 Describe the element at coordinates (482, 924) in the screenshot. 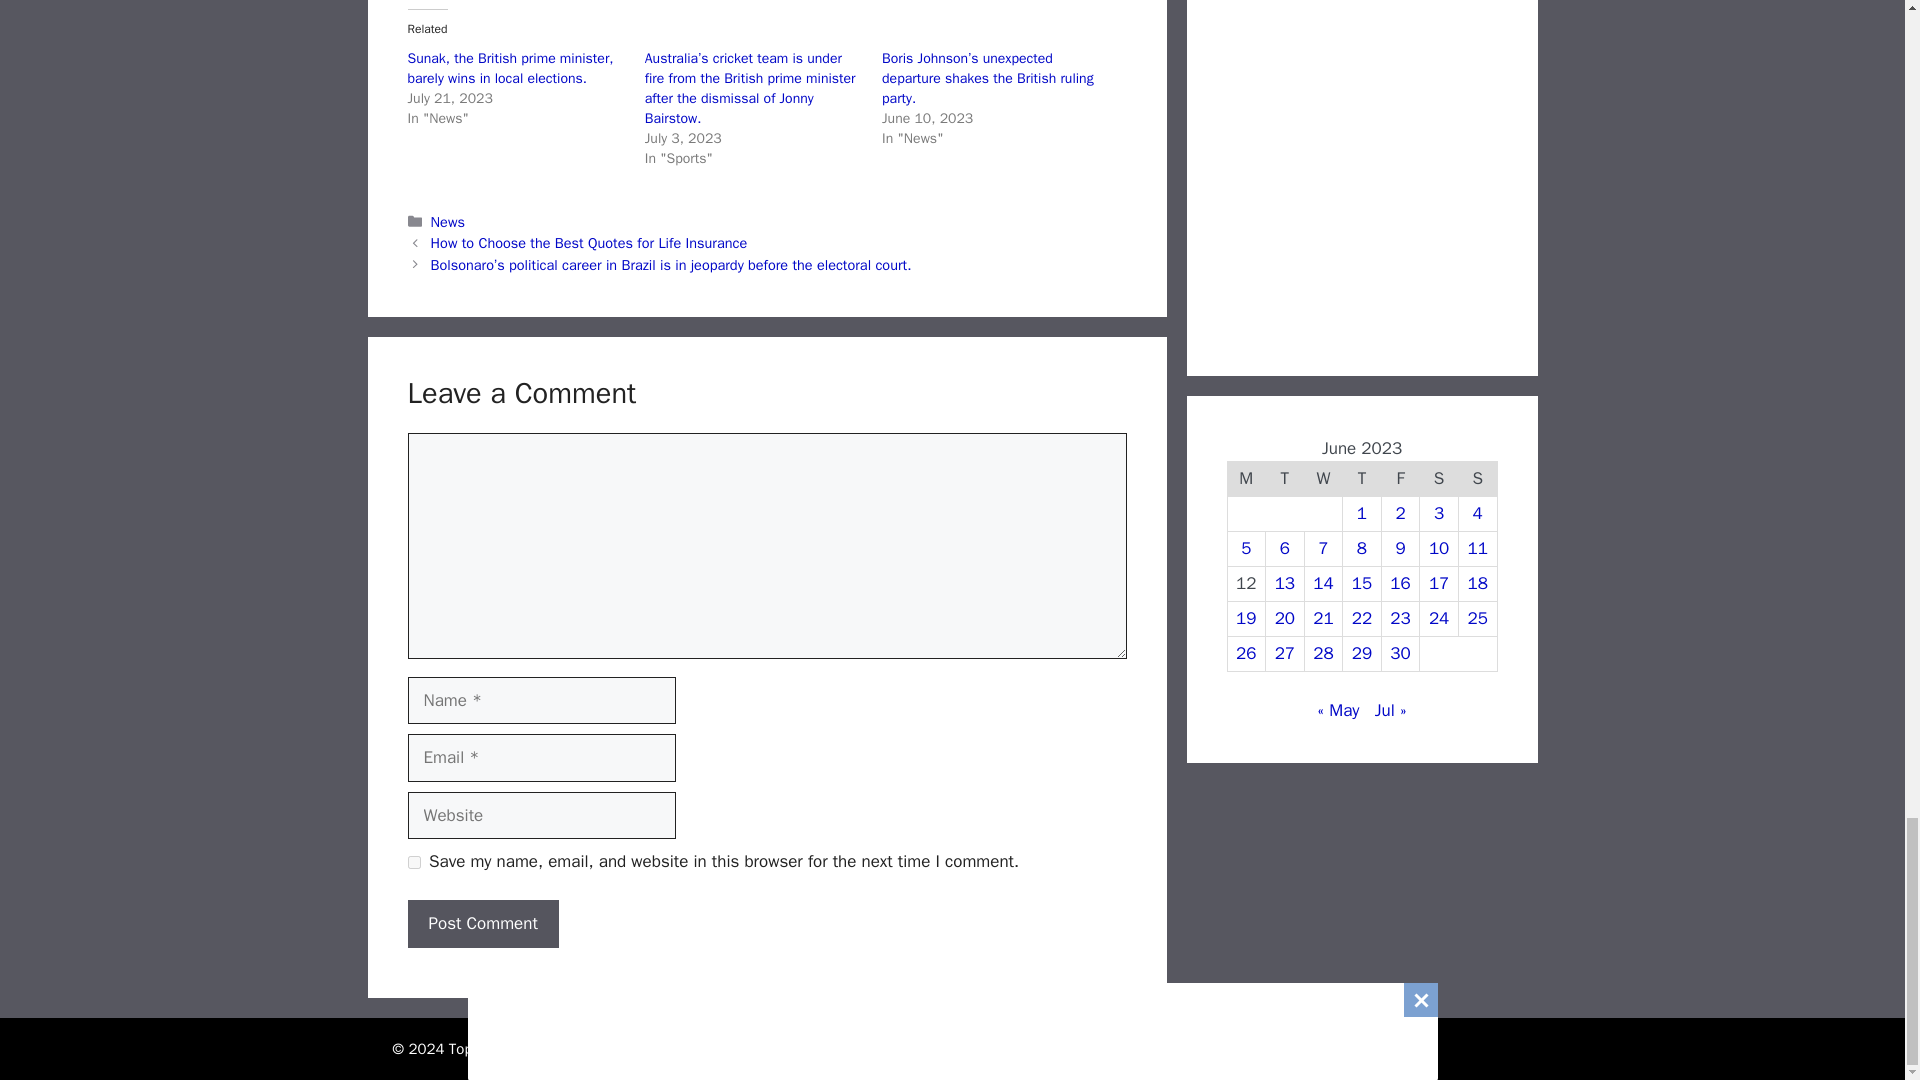

I see `Post Comment` at that location.